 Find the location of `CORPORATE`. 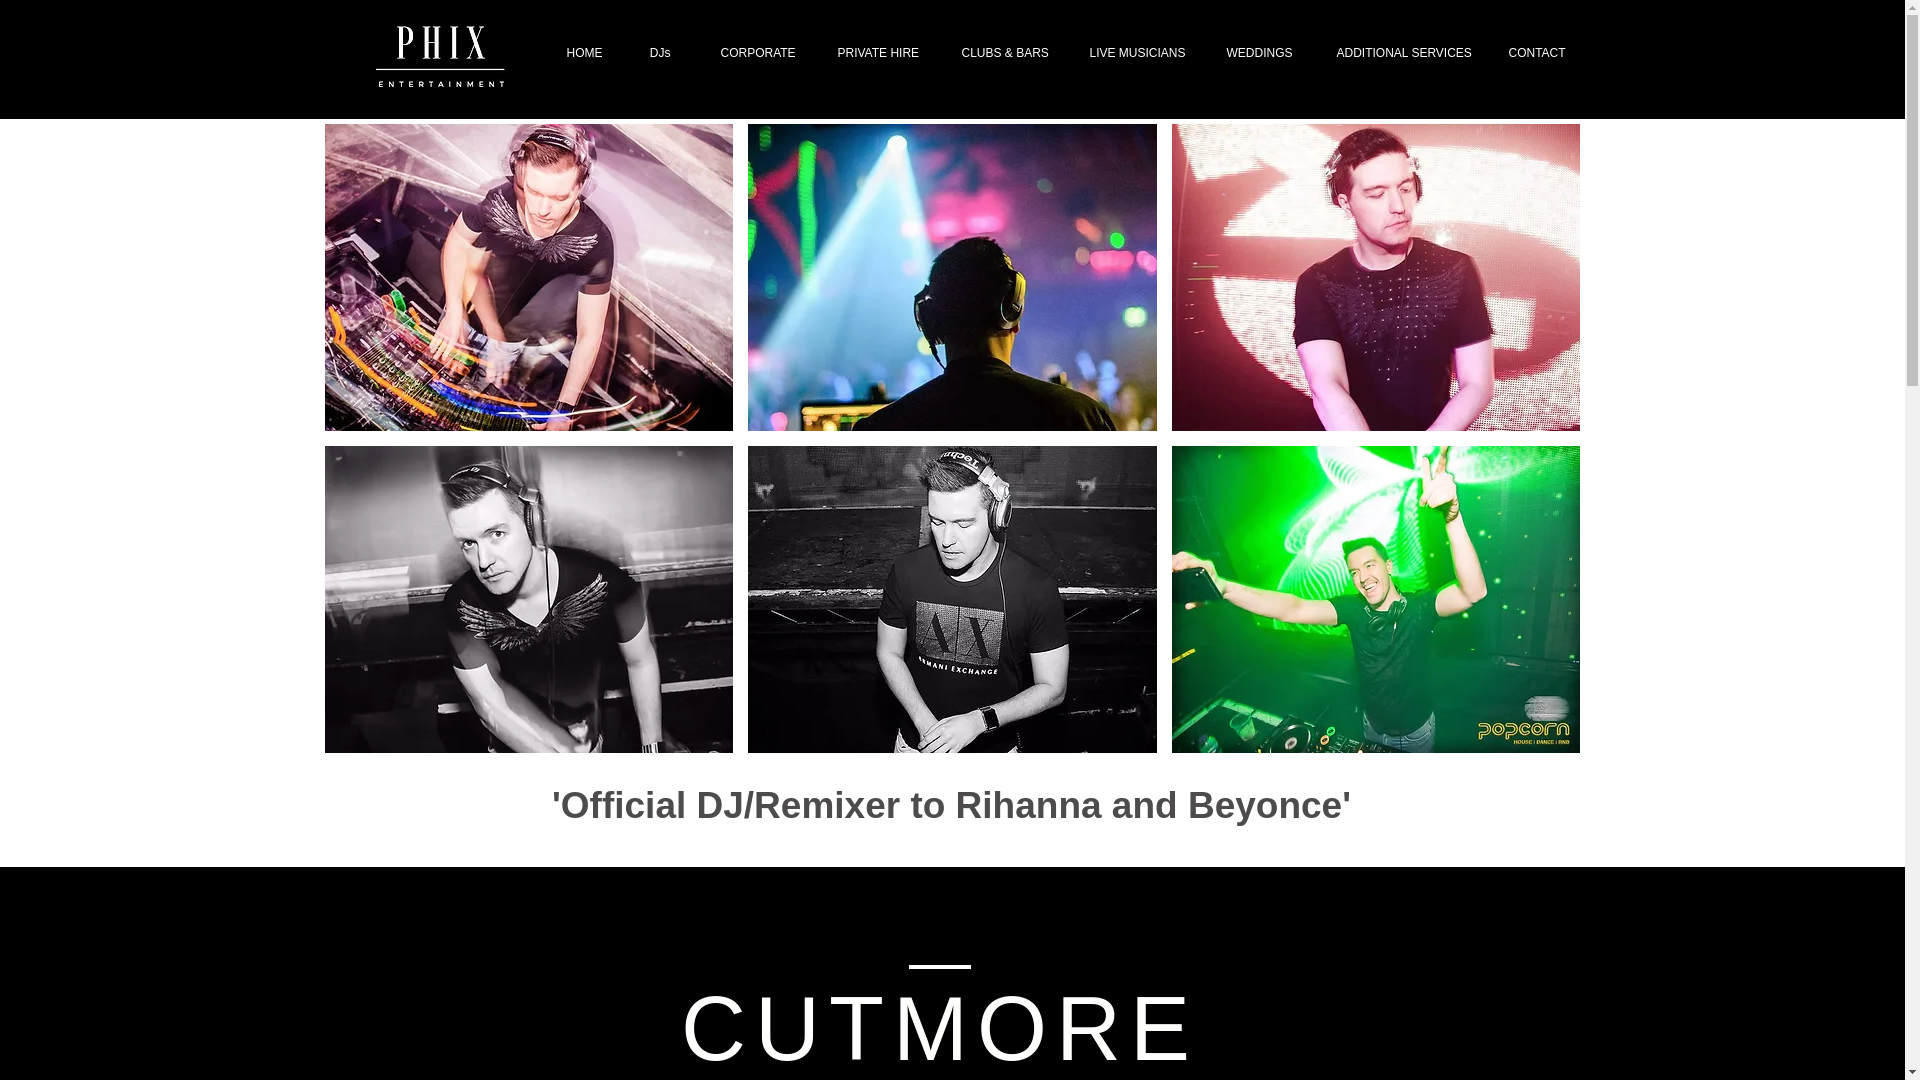

CORPORATE is located at coordinates (754, 52).